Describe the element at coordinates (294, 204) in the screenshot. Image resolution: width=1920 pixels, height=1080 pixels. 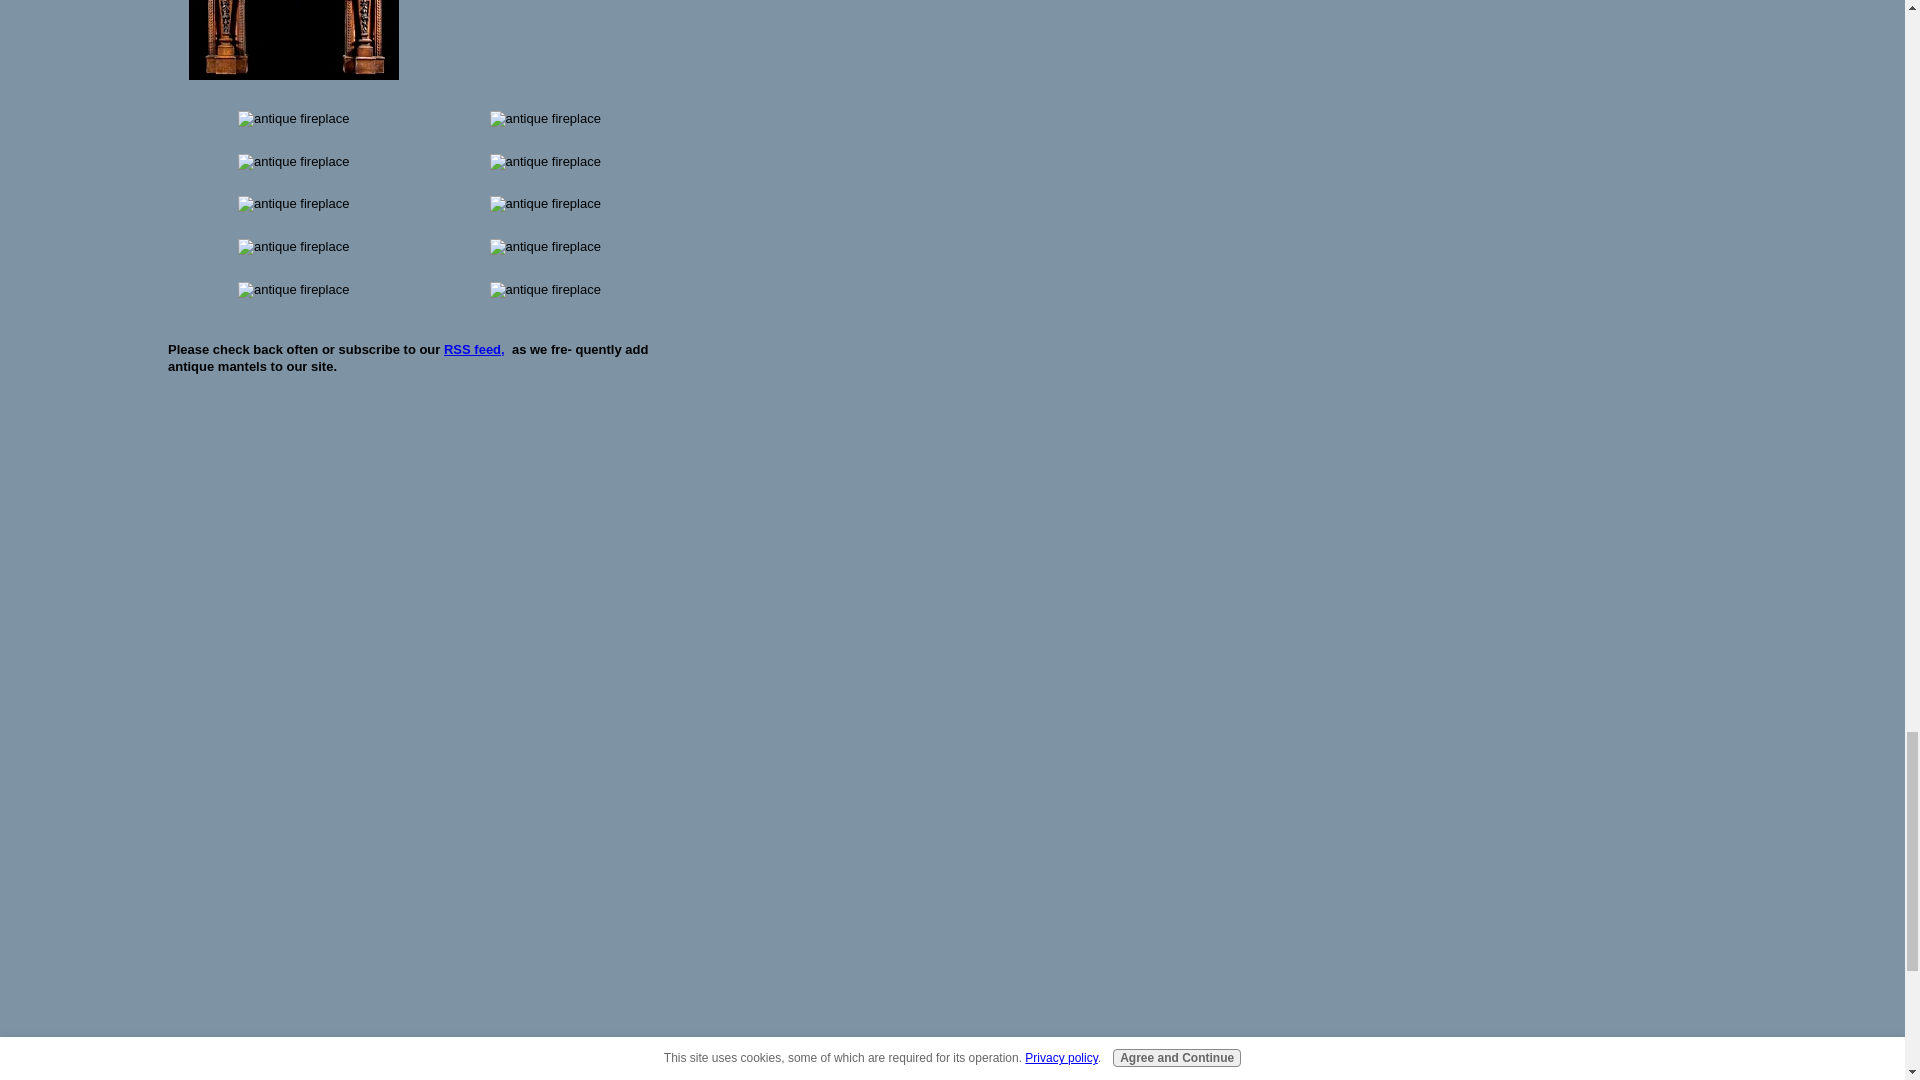
I see `antique fireplace` at that location.